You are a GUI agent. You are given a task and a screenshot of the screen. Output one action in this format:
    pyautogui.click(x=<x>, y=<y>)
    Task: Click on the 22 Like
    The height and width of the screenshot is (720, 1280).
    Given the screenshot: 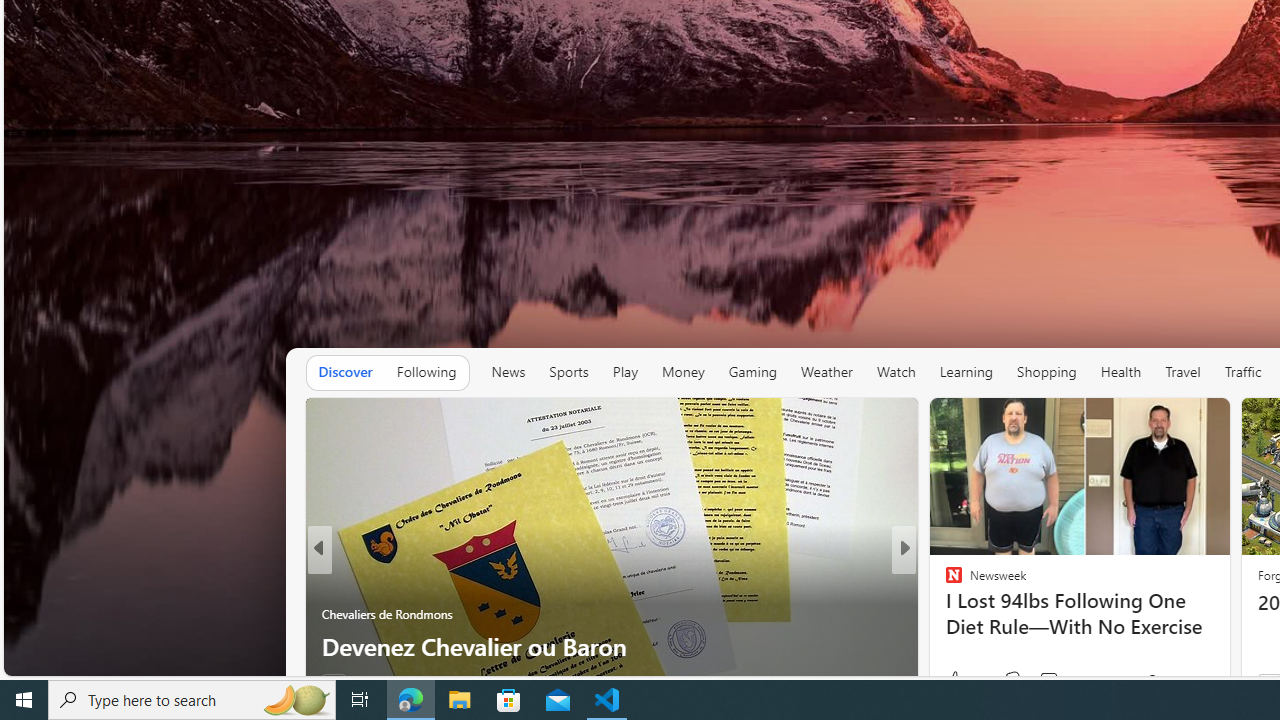 What is the action you would take?
    pyautogui.click(x=956, y=681)
    